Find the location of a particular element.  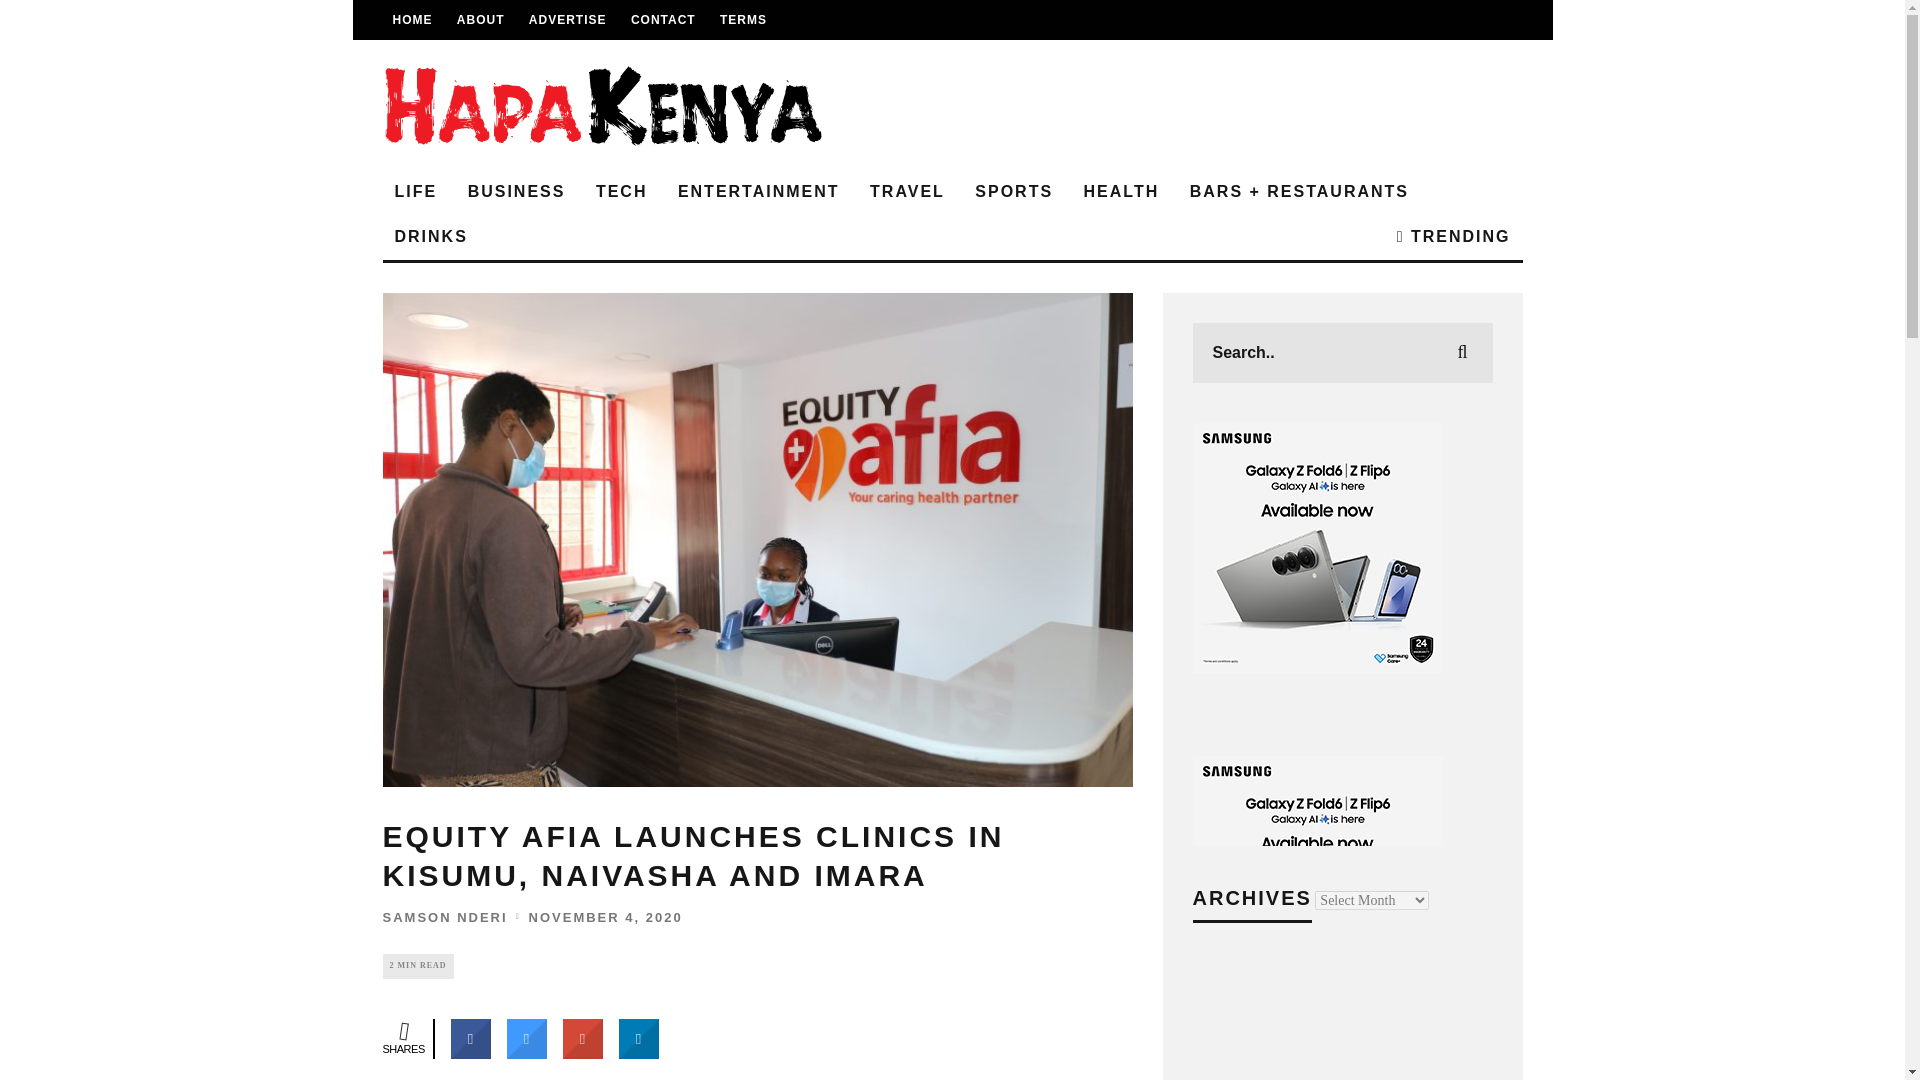

BUSINESS is located at coordinates (516, 192).